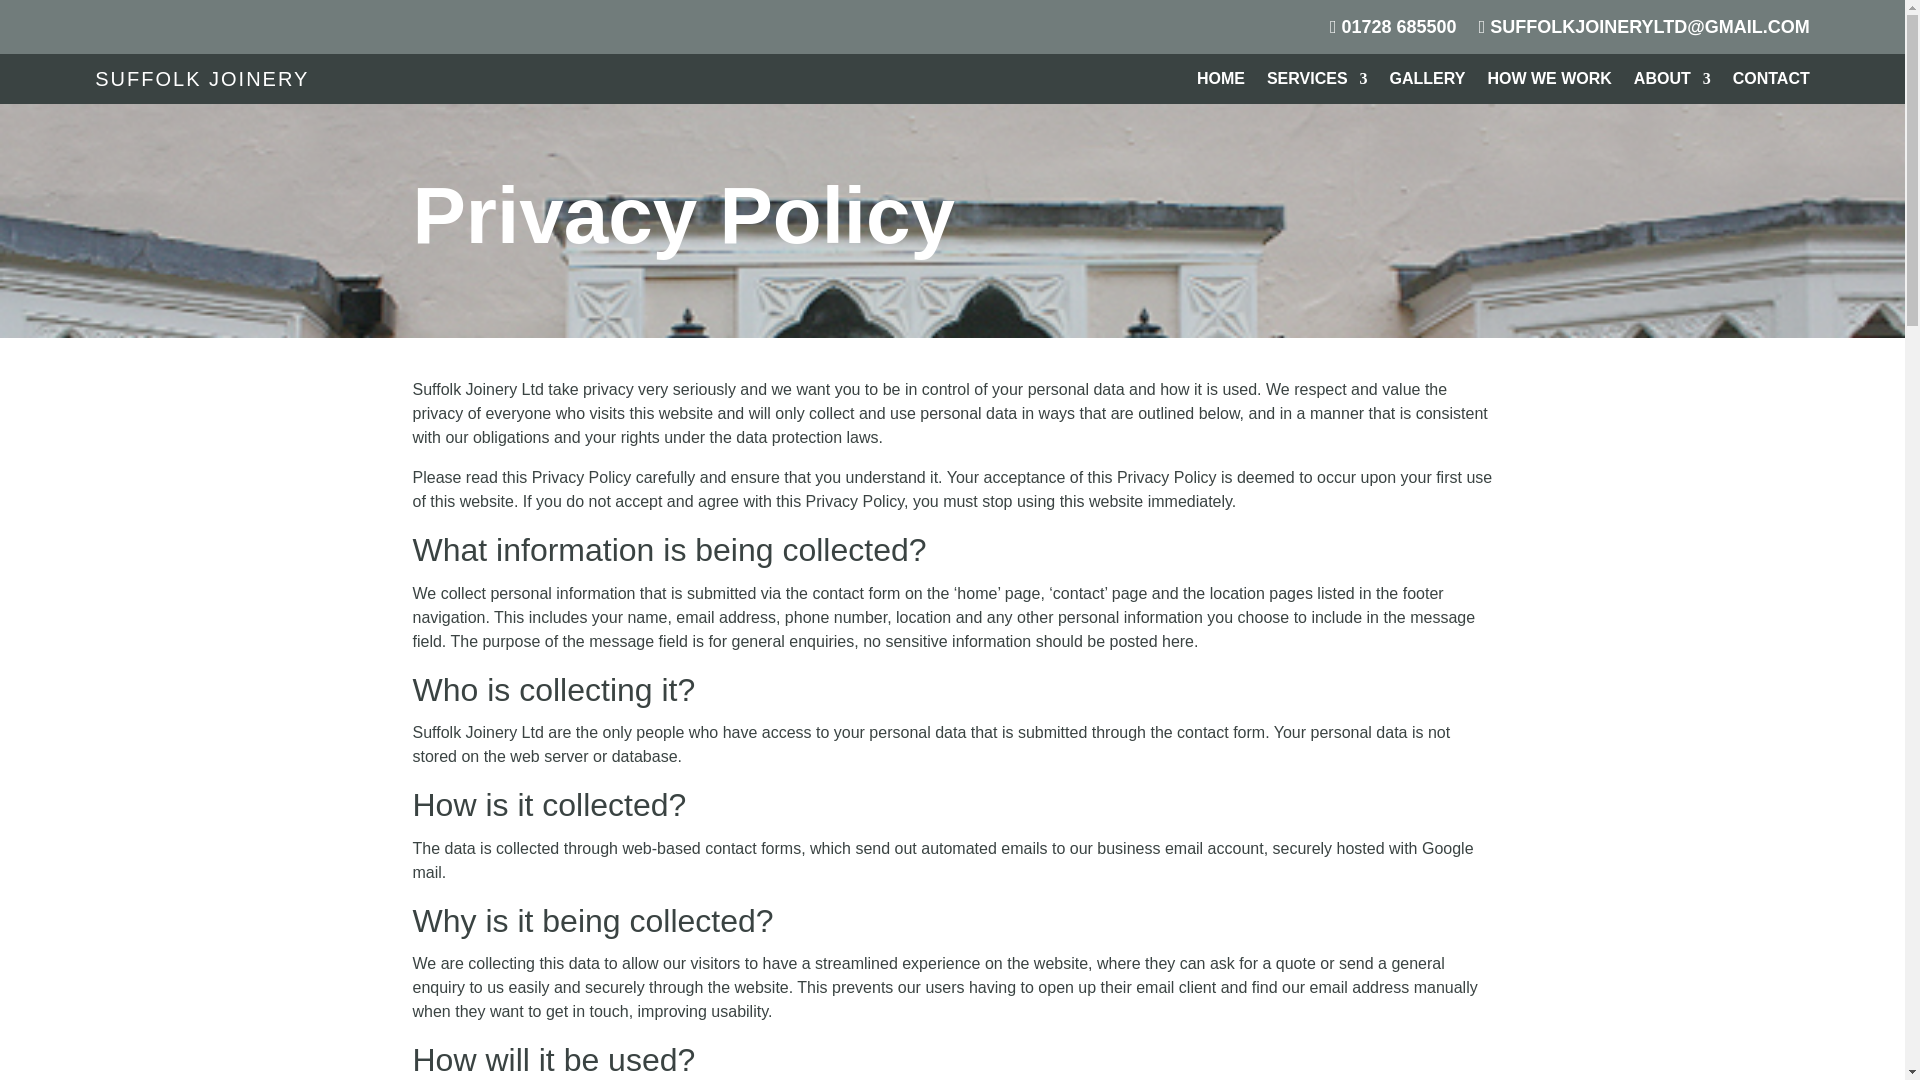 The width and height of the screenshot is (1920, 1080). I want to click on CONTACT, so click(1772, 82).